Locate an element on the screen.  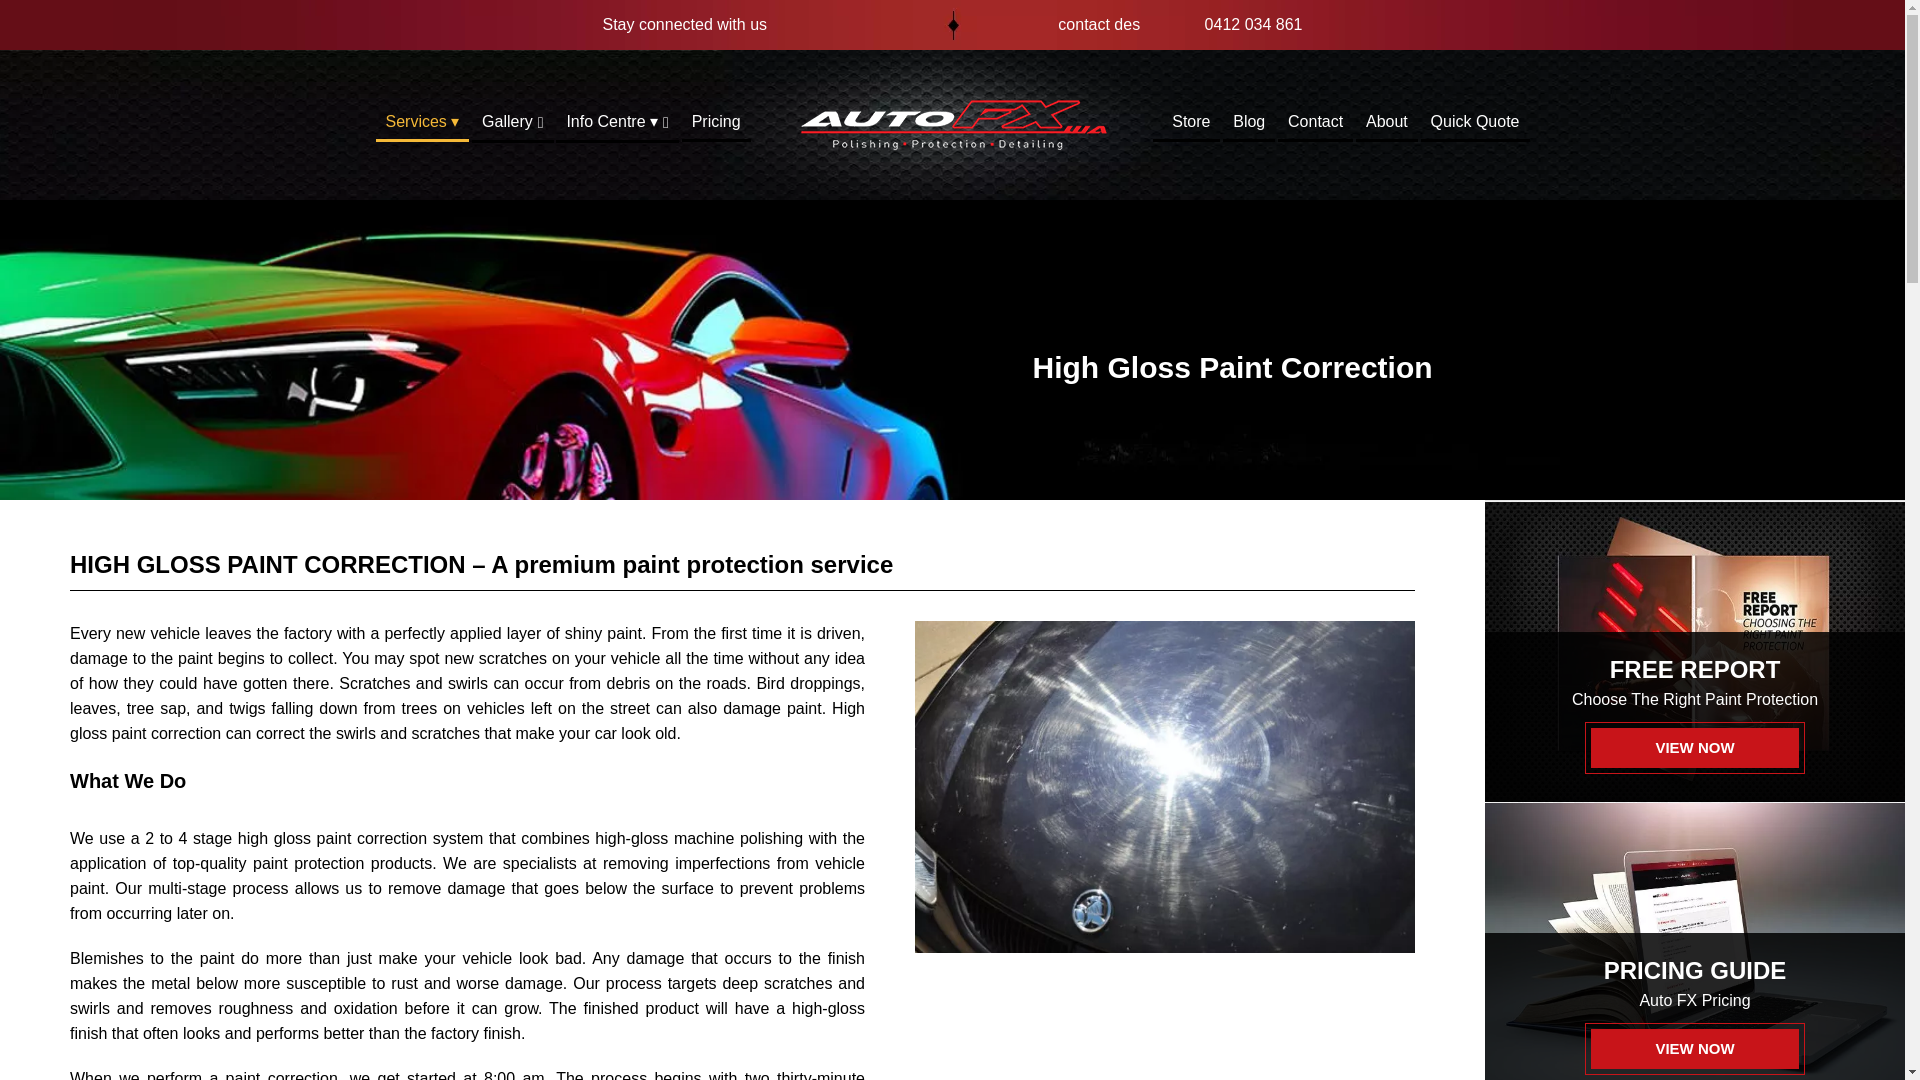
Contact is located at coordinates (1316, 126).